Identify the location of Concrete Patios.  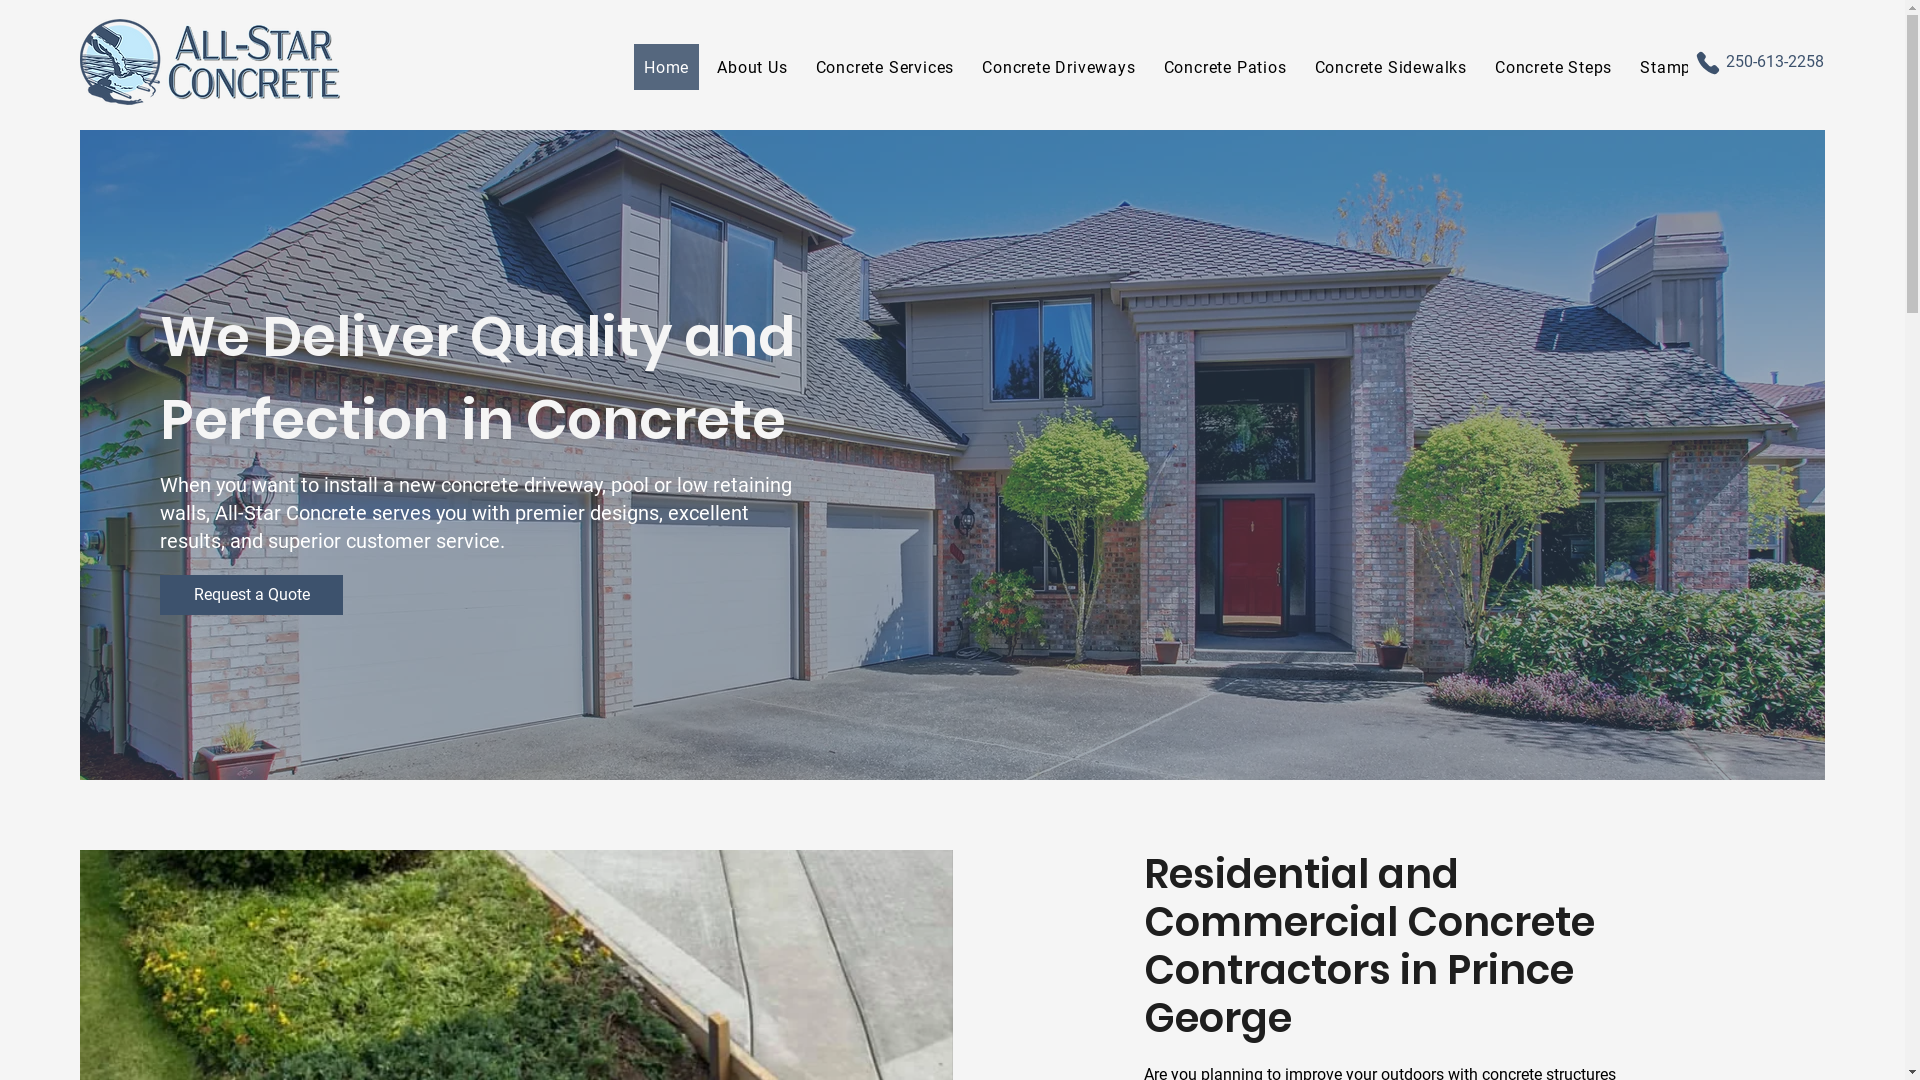
(1226, 67).